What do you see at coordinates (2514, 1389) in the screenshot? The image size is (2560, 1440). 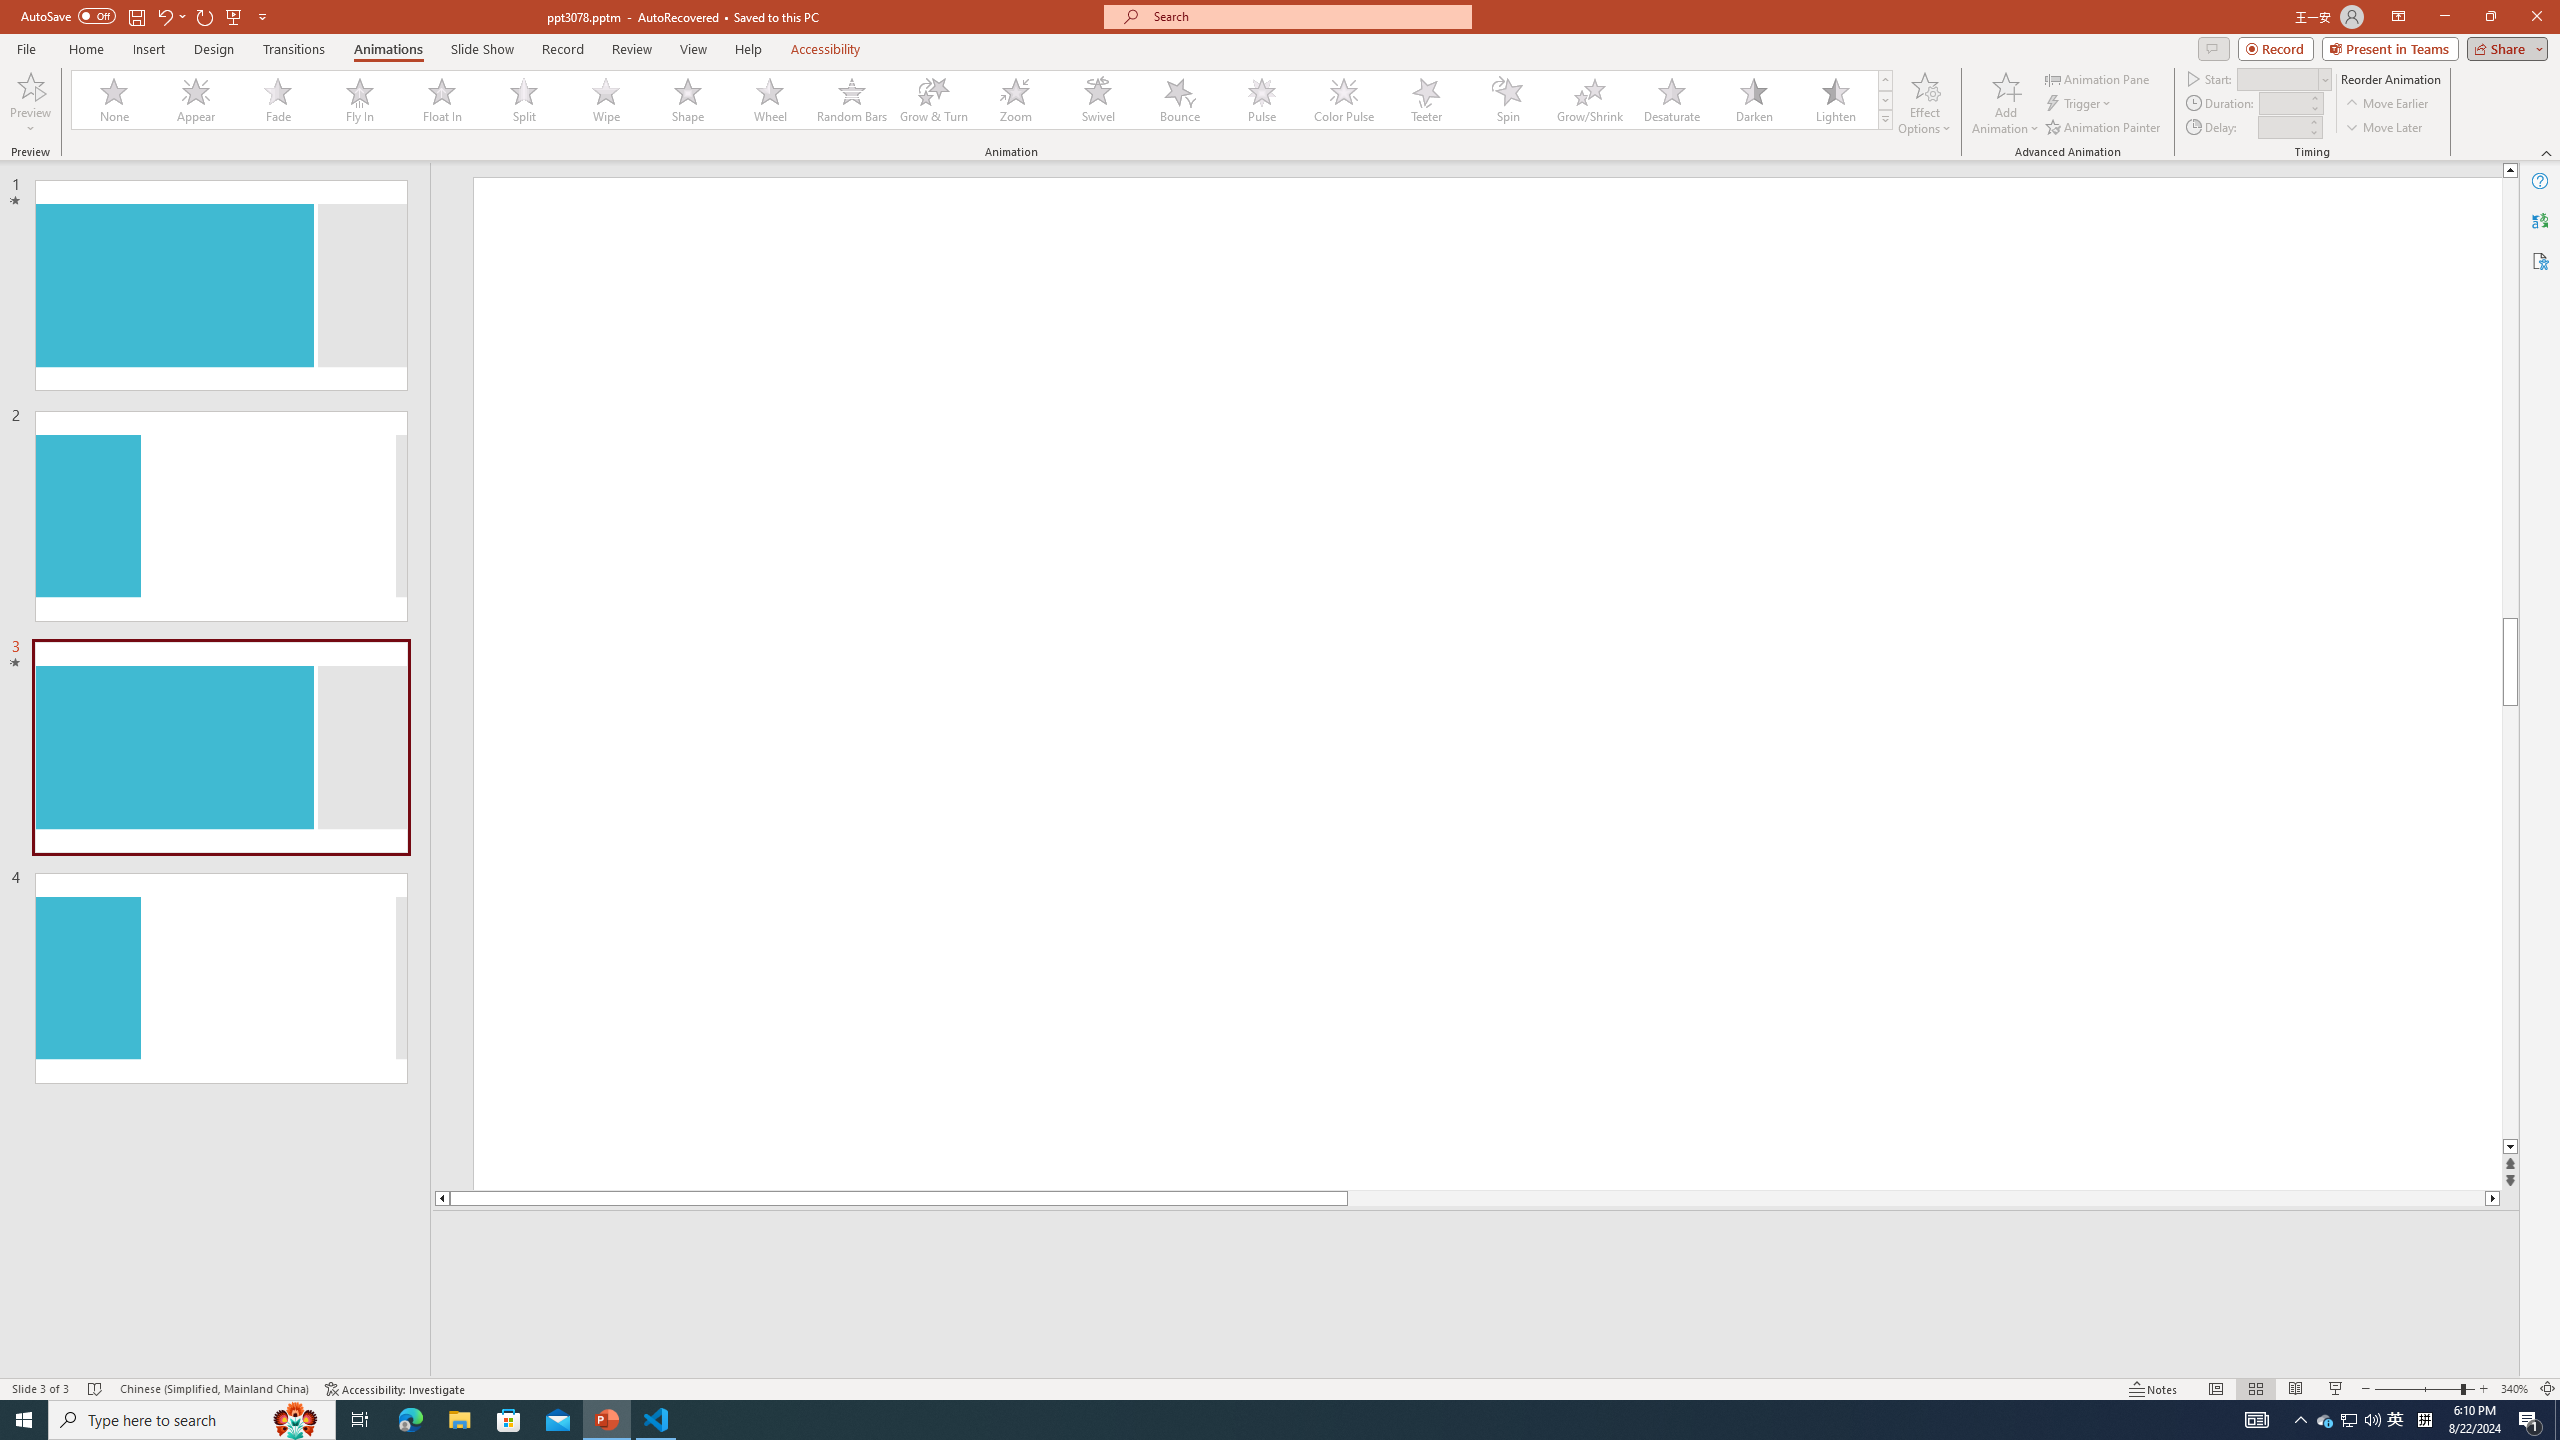 I see `Zoom 340%` at bounding box center [2514, 1389].